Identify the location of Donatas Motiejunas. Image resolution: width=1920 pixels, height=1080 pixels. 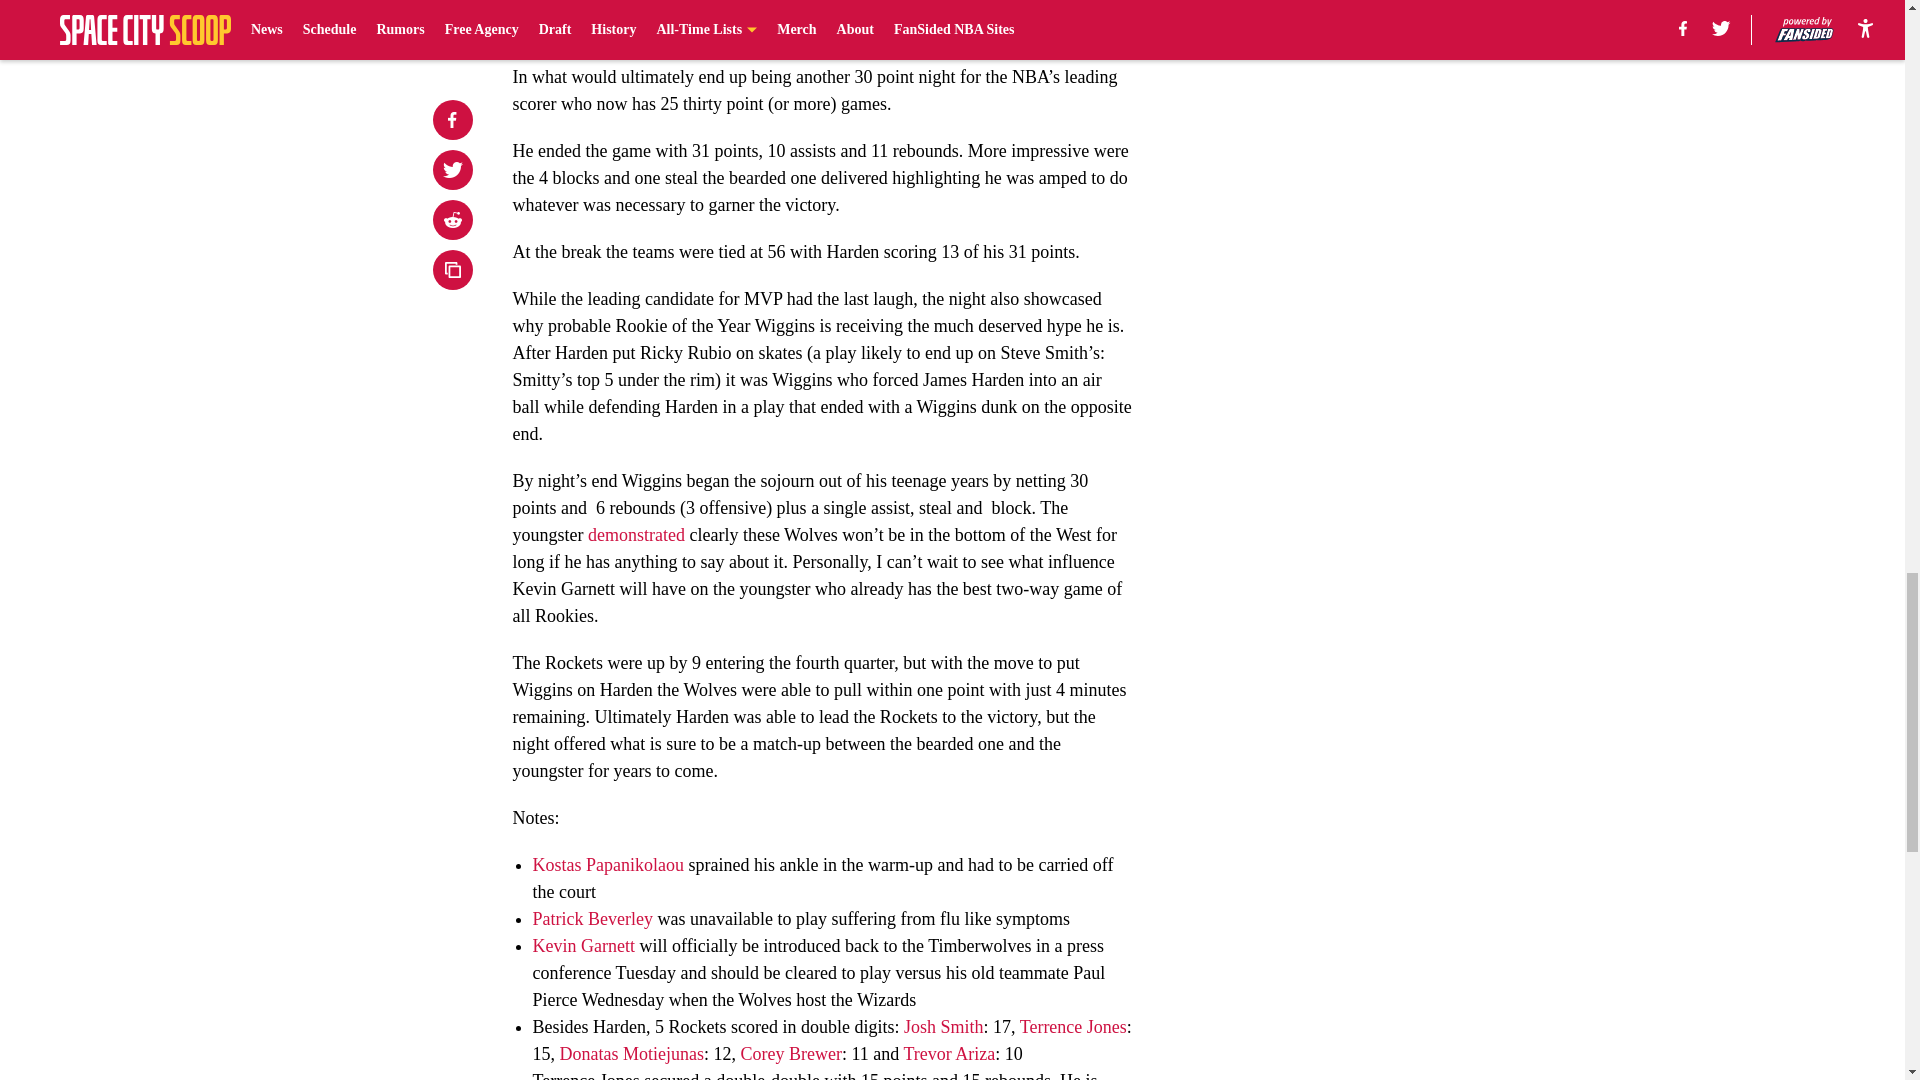
(632, 1054).